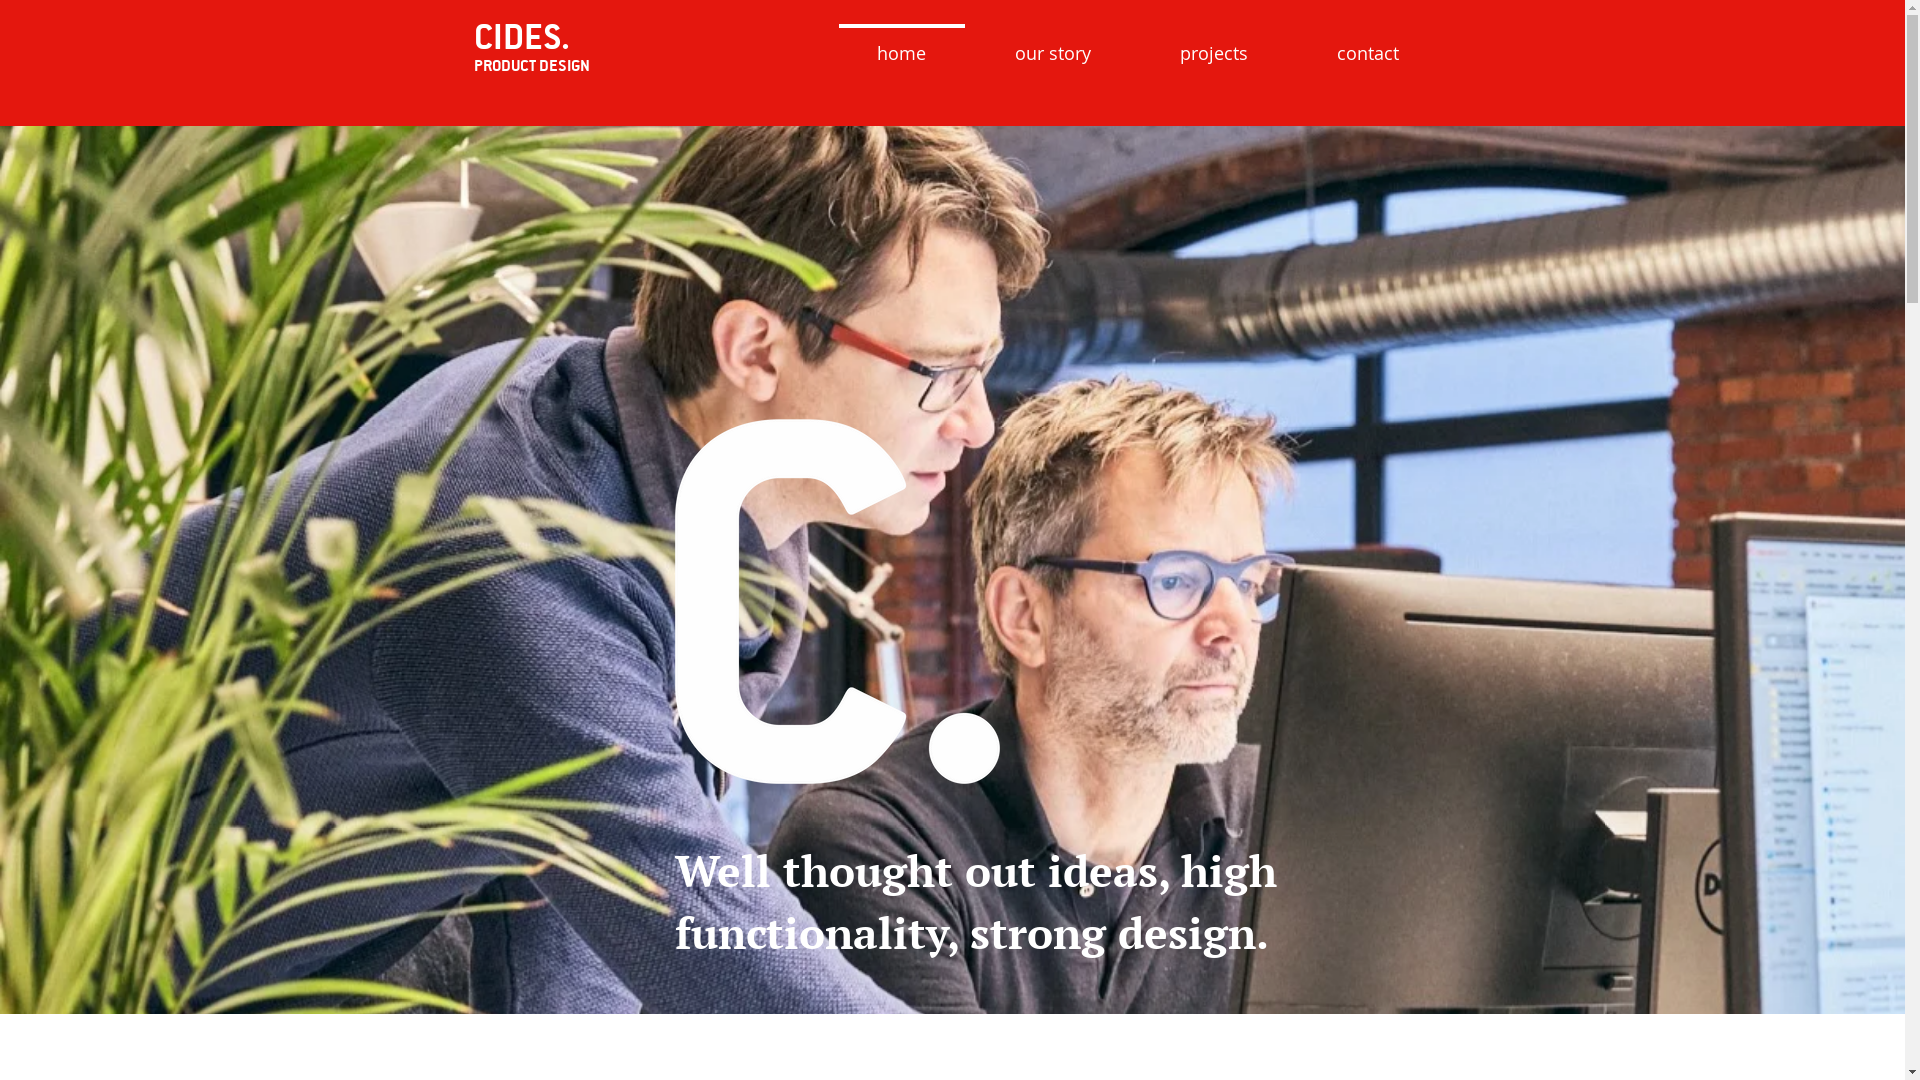 This screenshot has width=1920, height=1080. Describe the element at coordinates (522, 36) in the screenshot. I see `CIDES.` at that location.